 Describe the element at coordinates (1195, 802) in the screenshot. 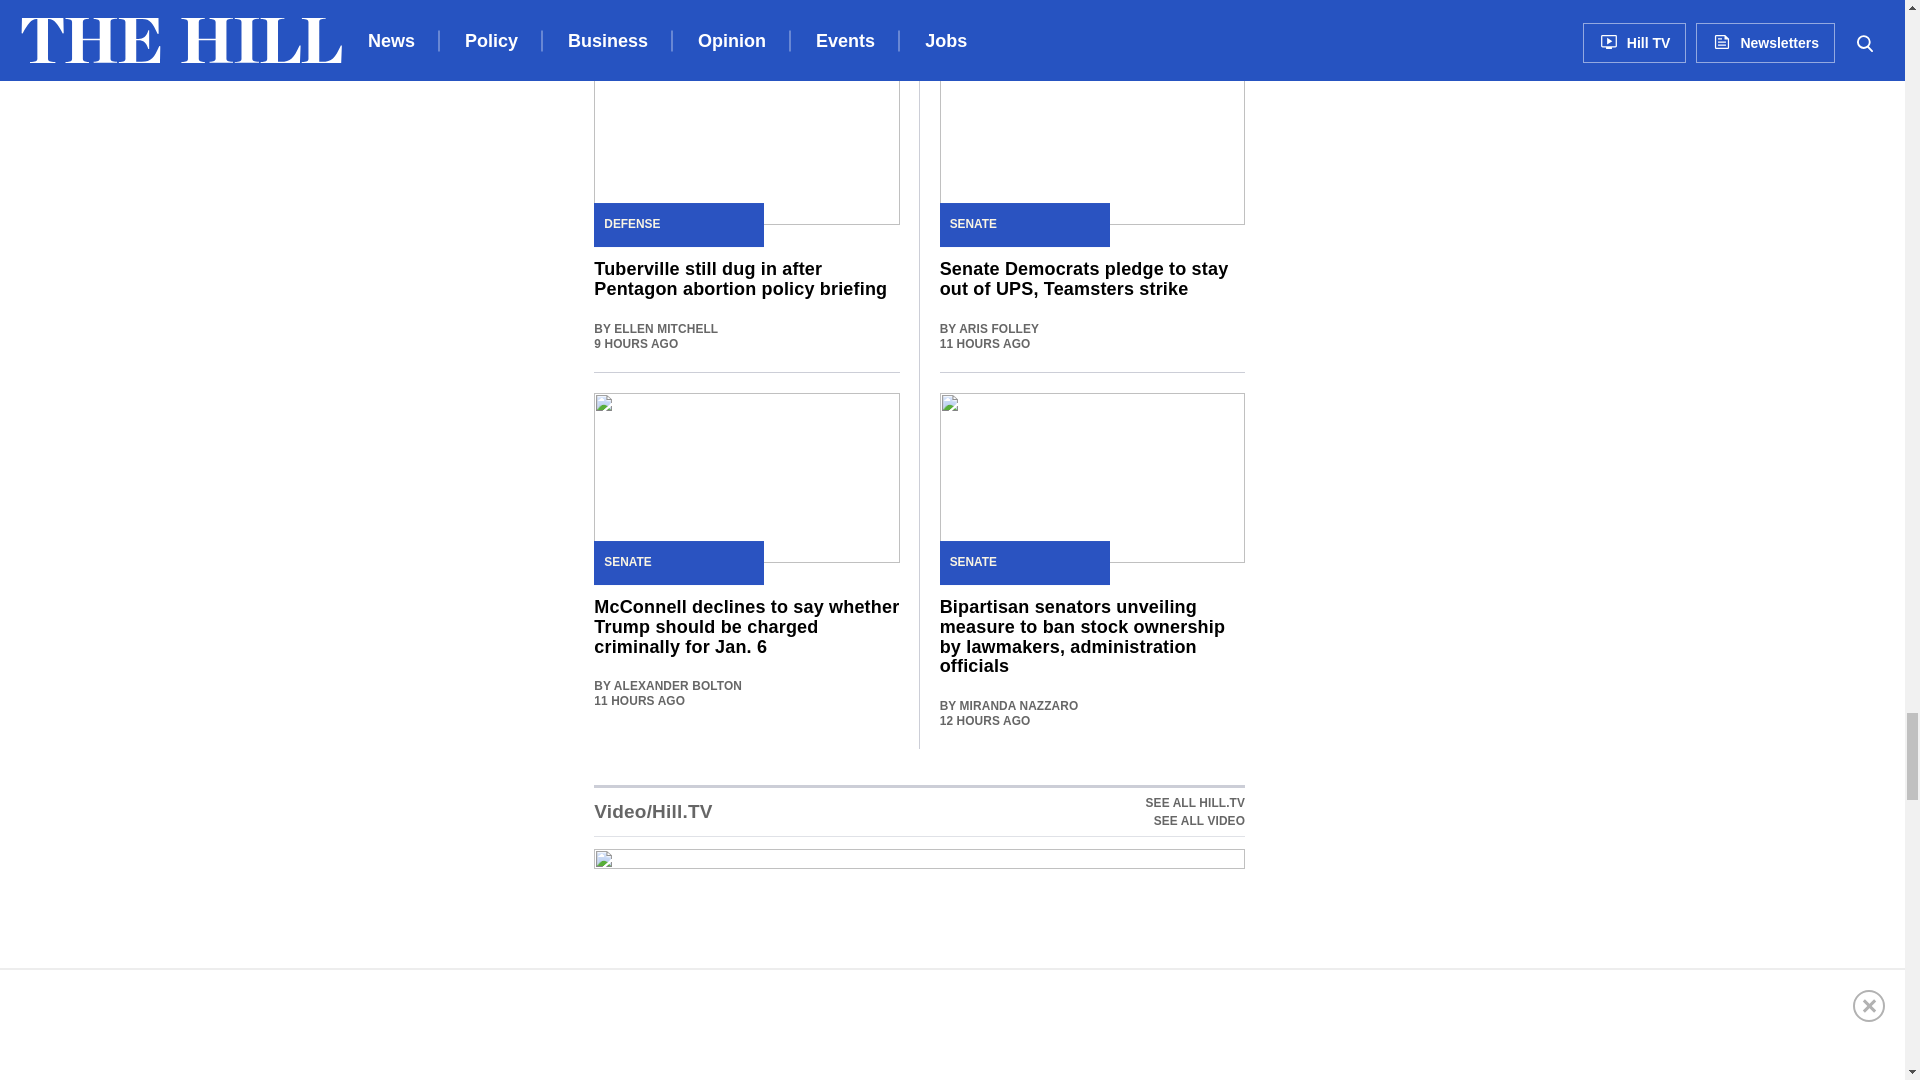

I see `SEE ALL HILL.TV` at that location.